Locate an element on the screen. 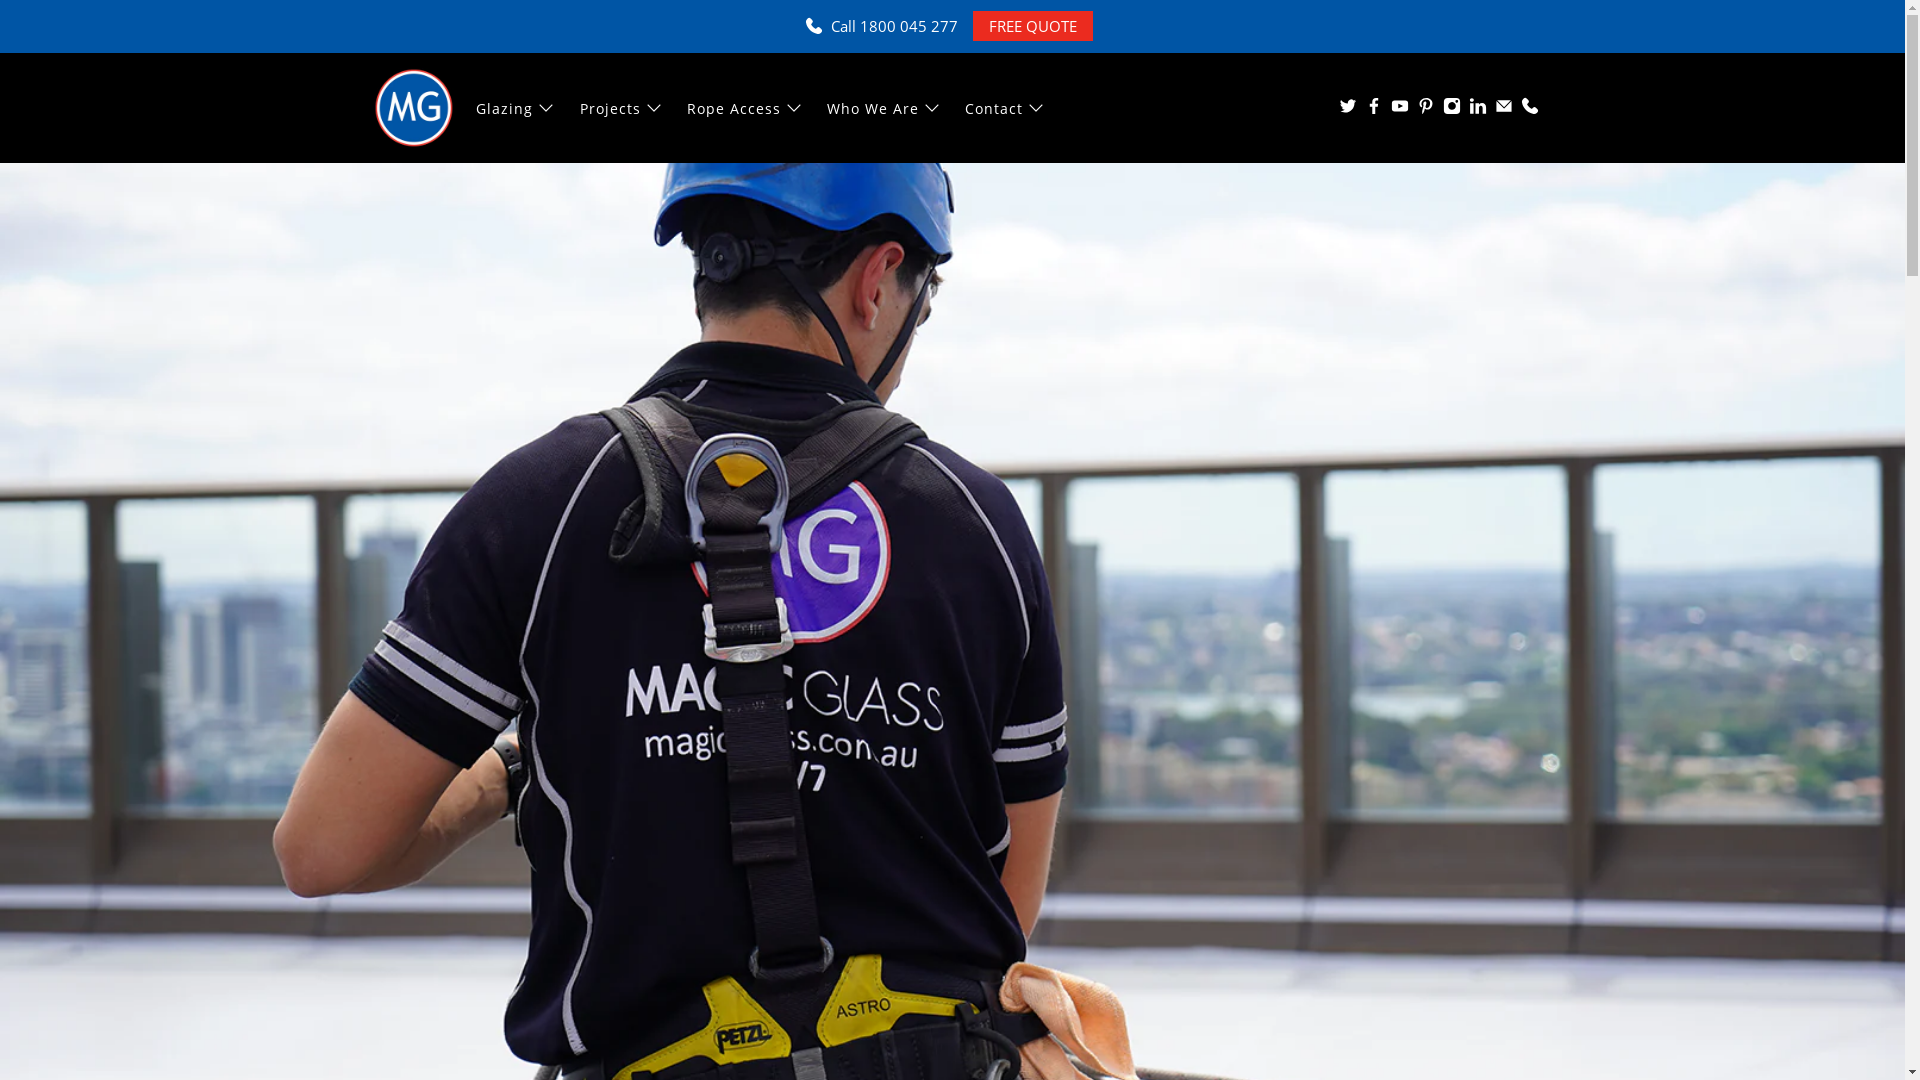 This screenshot has height=1080, width=1920. Who We Are is located at coordinates (885, 108).